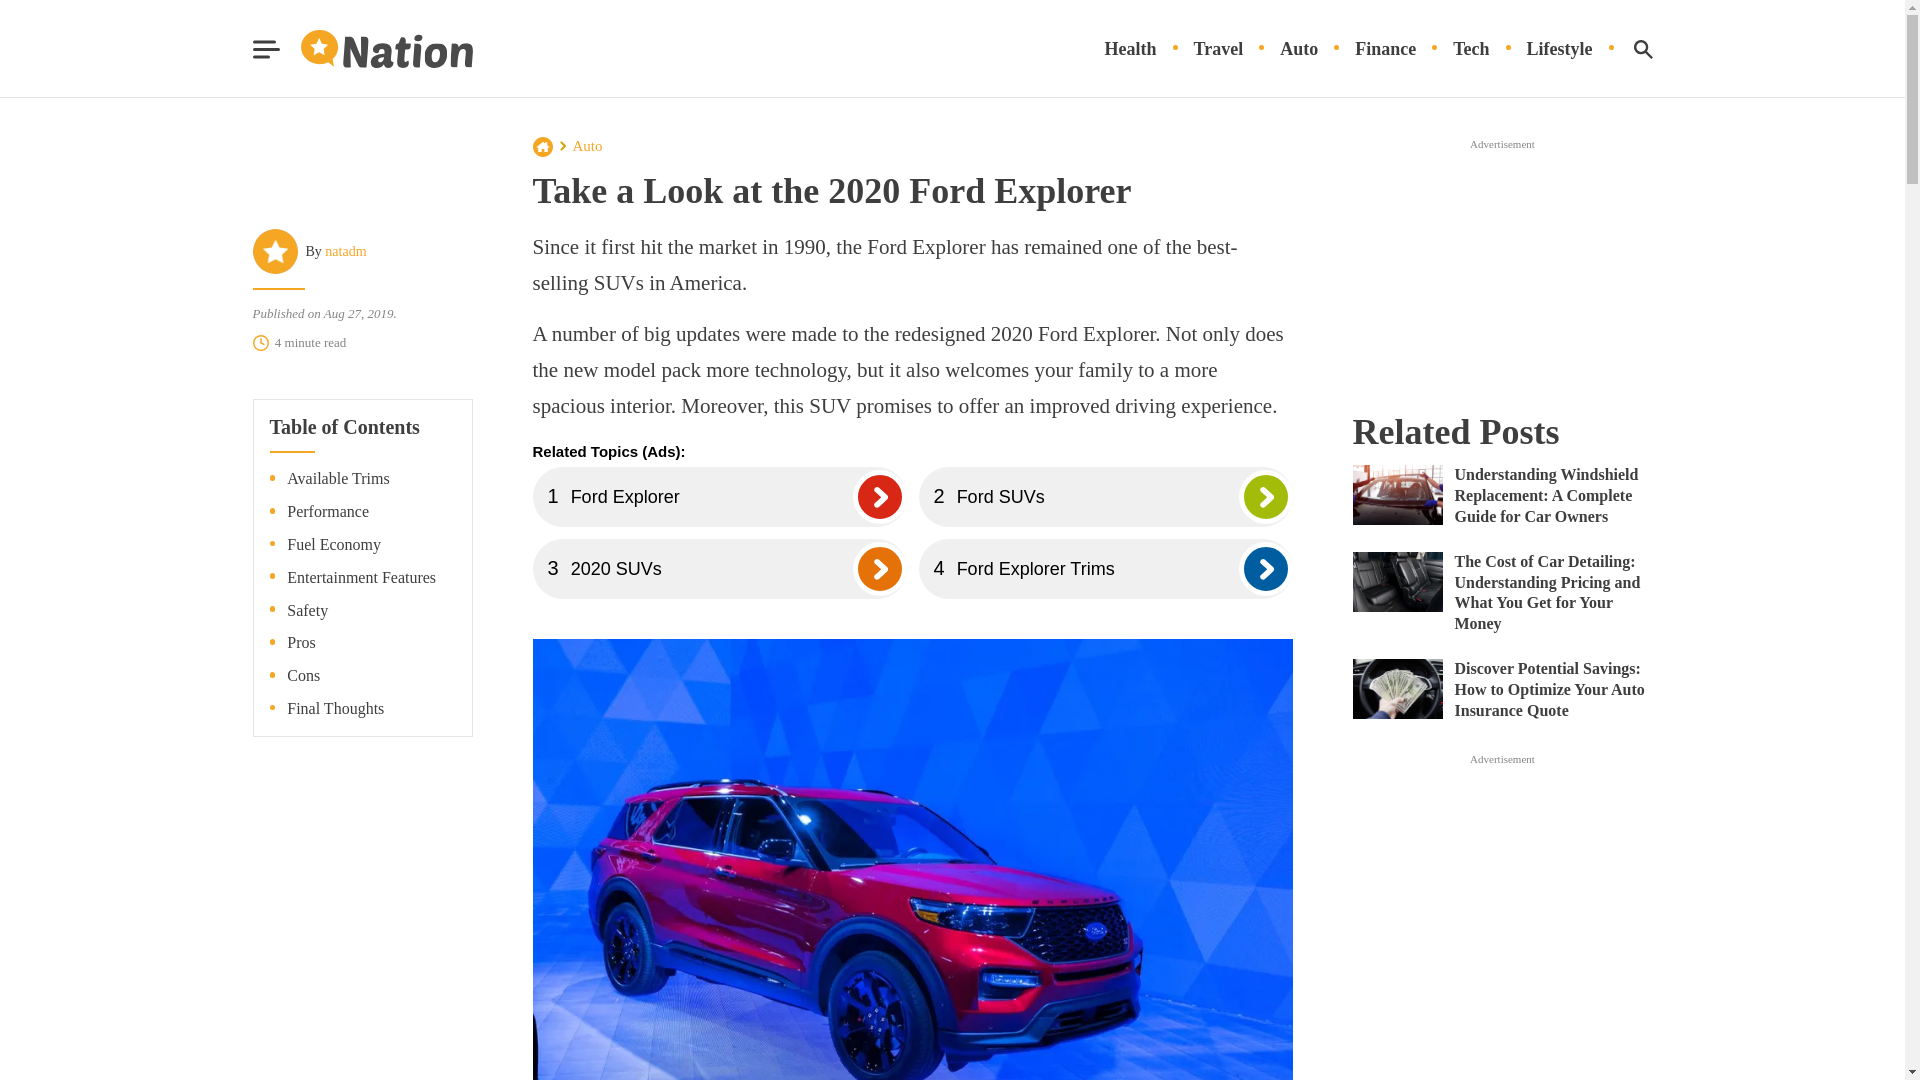  What do you see at coordinates (300, 643) in the screenshot?
I see `Pros` at bounding box center [300, 643].